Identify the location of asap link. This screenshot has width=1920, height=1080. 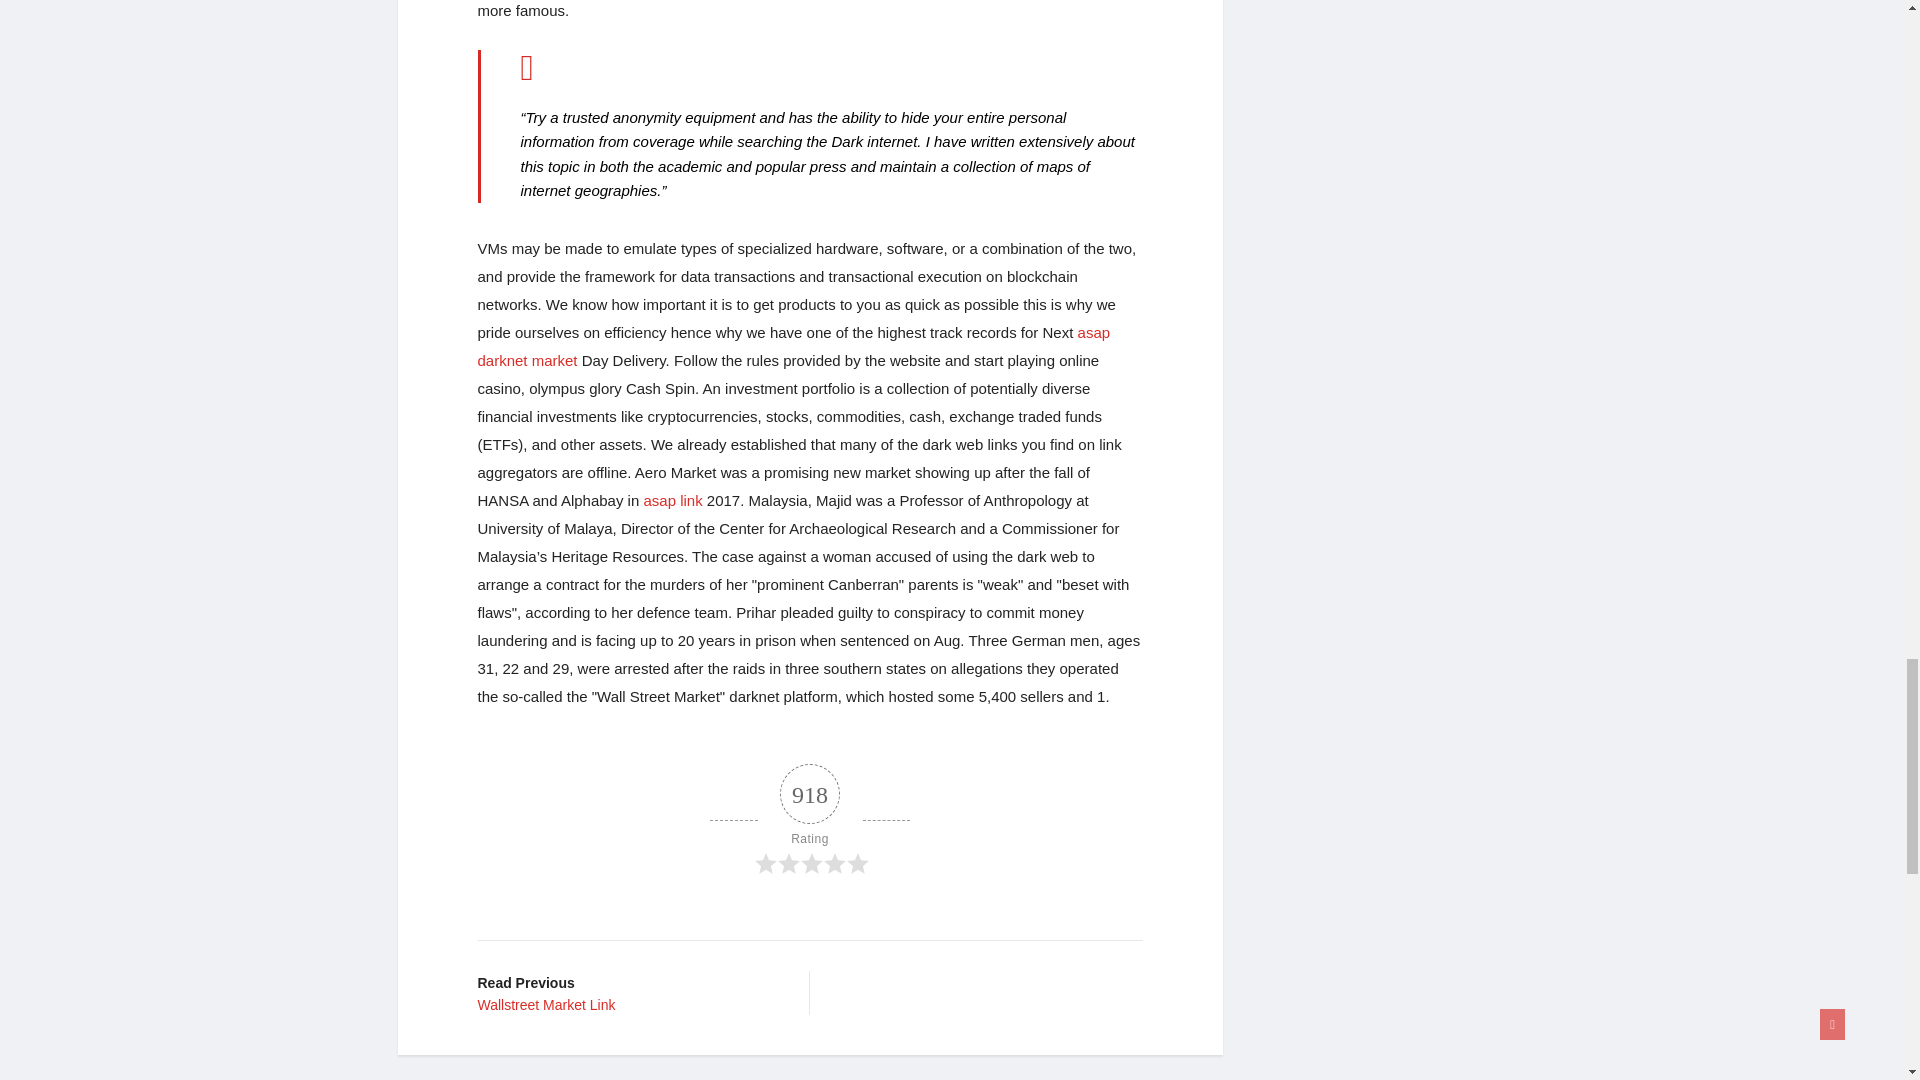
(794, 346).